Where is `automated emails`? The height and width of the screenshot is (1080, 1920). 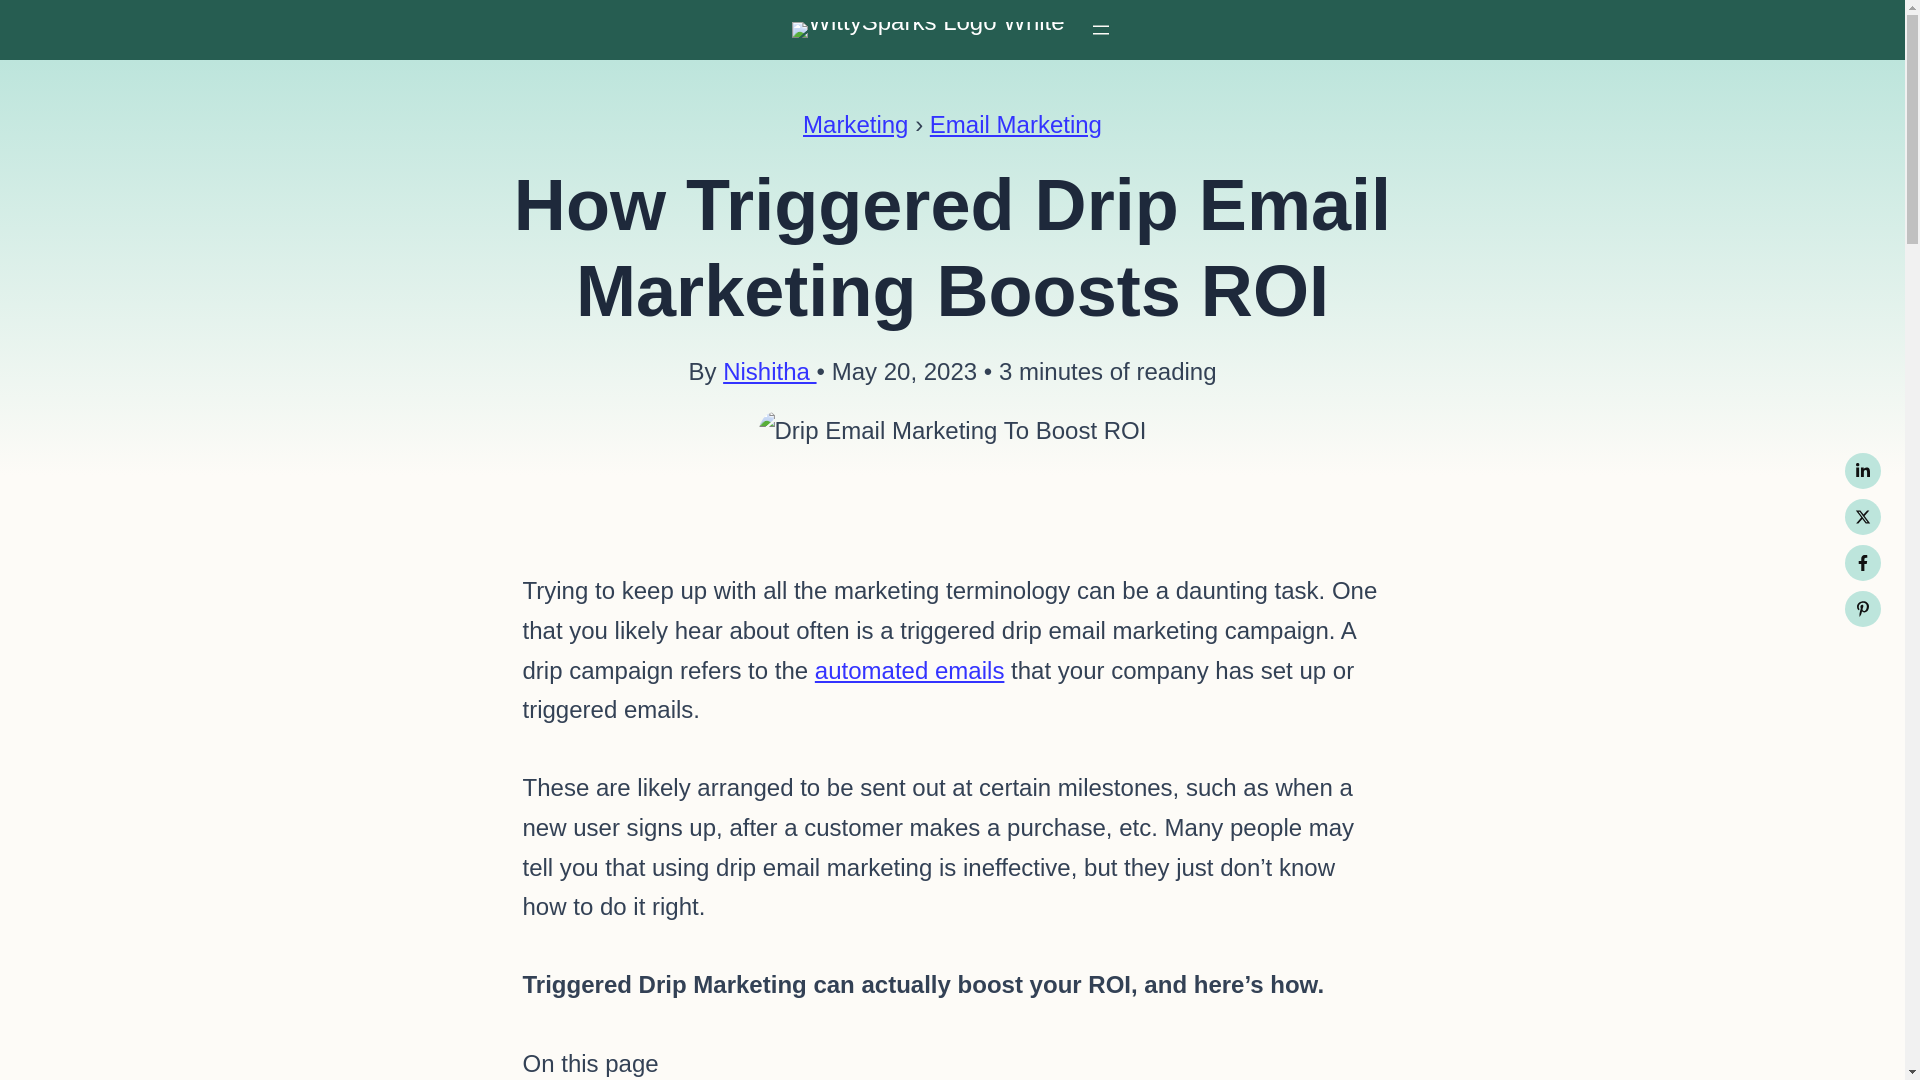 automated emails is located at coordinates (909, 670).